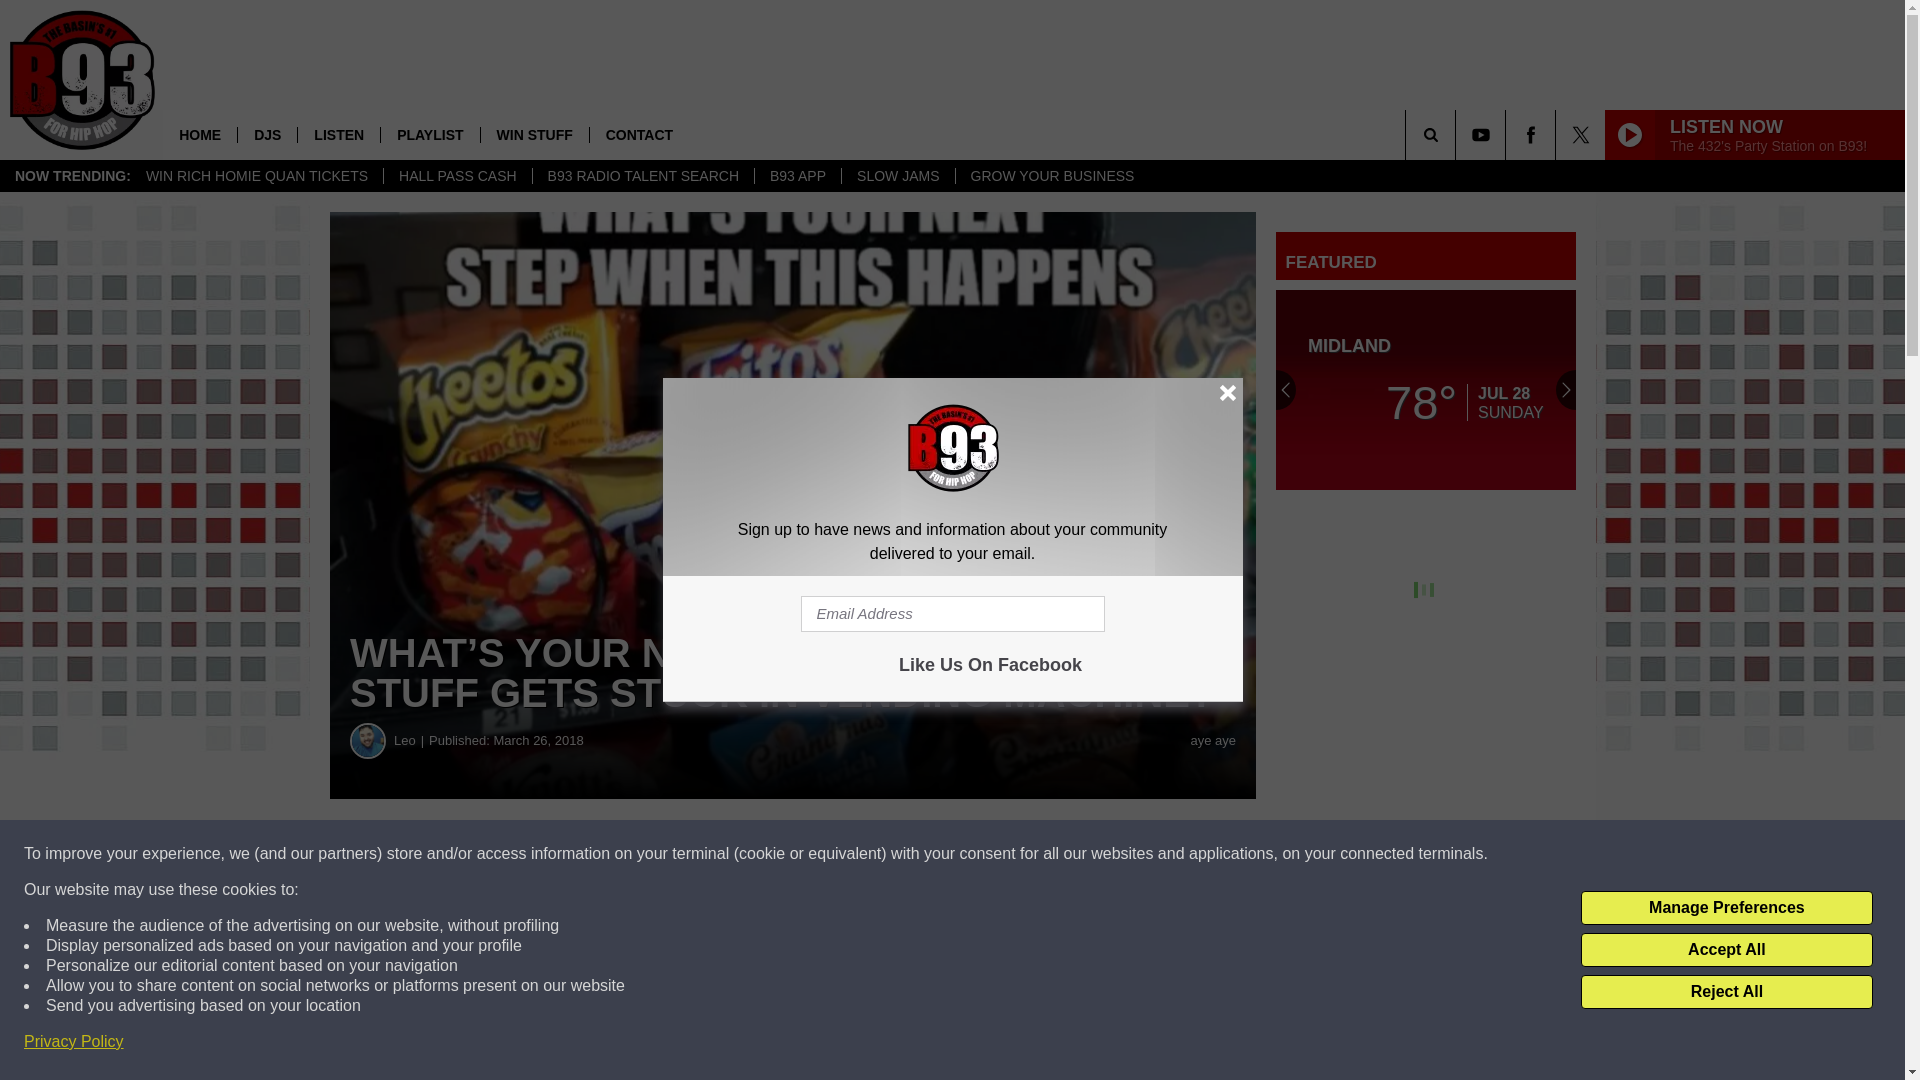 The width and height of the screenshot is (1920, 1080). What do you see at coordinates (1726, 992) in the screenshot?
I see `Reject All` at bounding box center [1726, 992].